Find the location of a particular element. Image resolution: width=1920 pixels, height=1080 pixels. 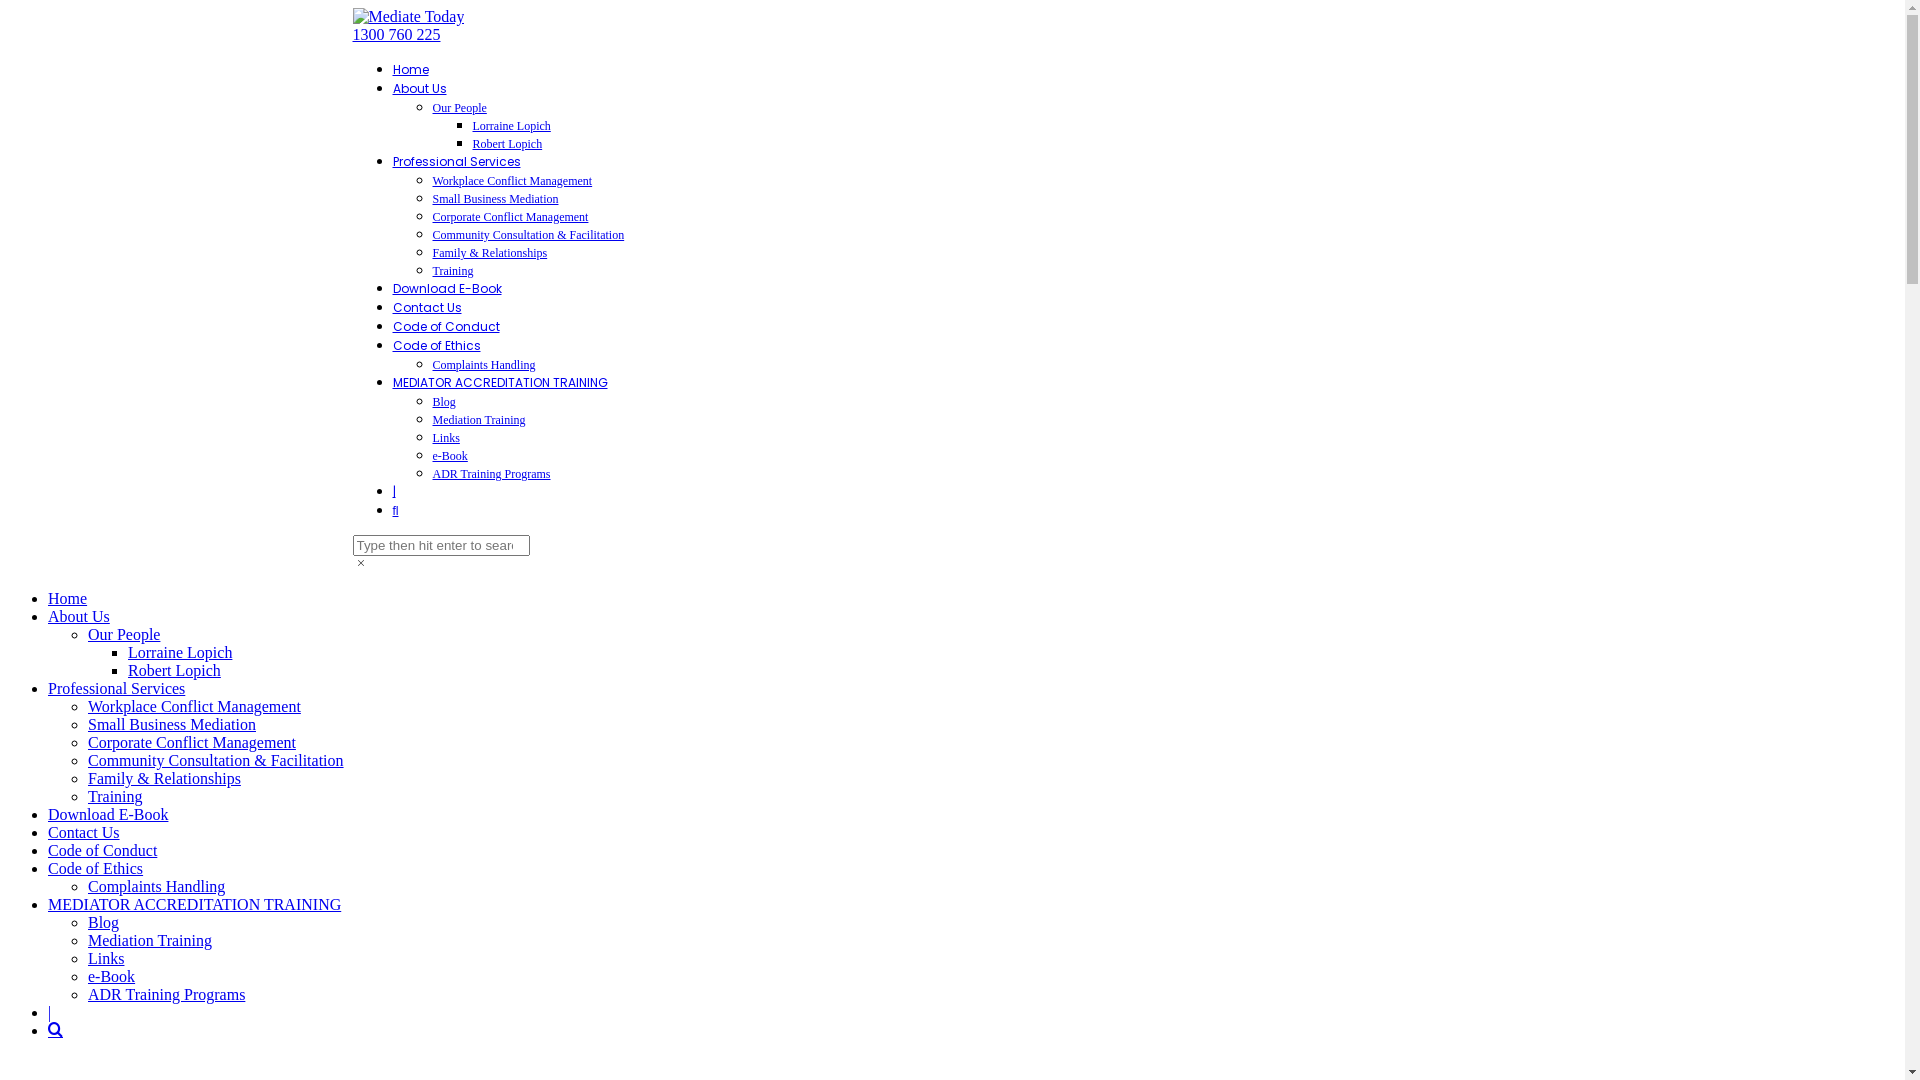

Download E-Book is located at coordinates (108, 814).